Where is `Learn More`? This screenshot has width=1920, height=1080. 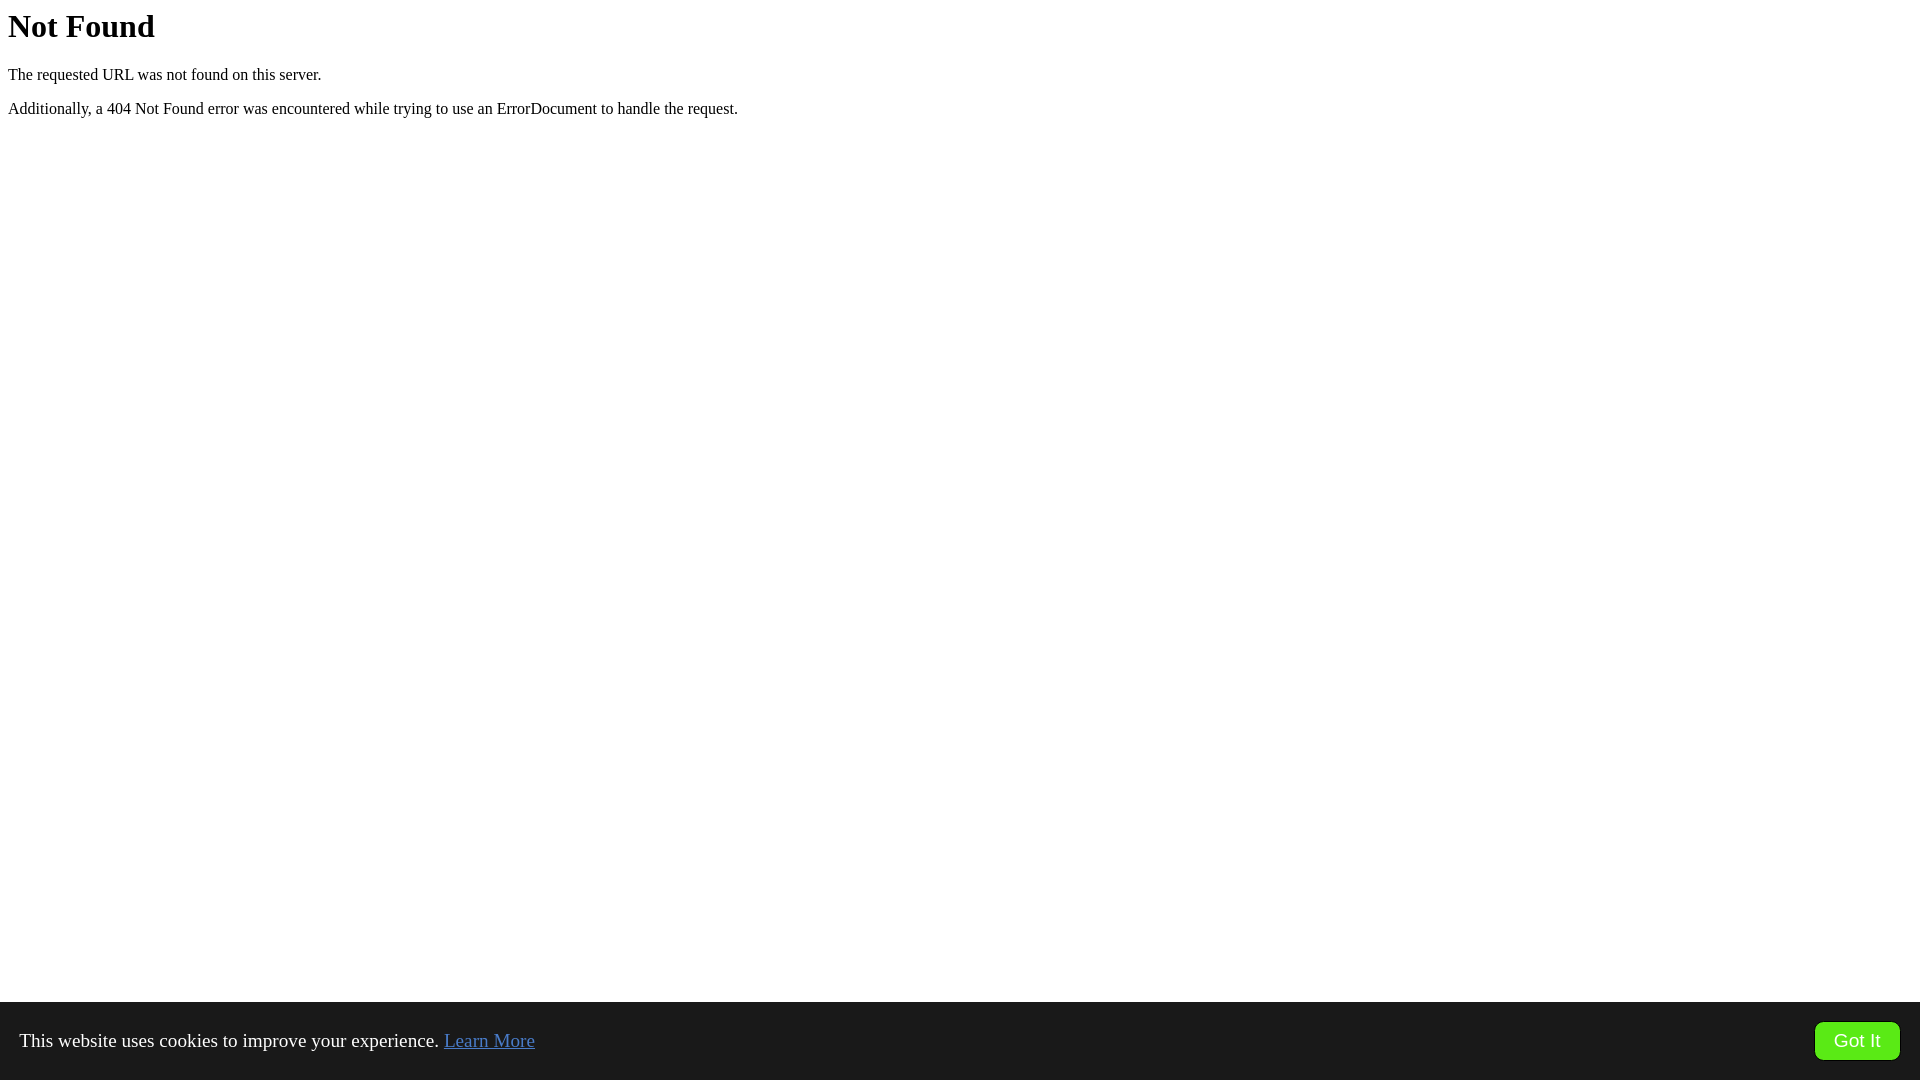 Learn More is located at coordinates (490, 1040).